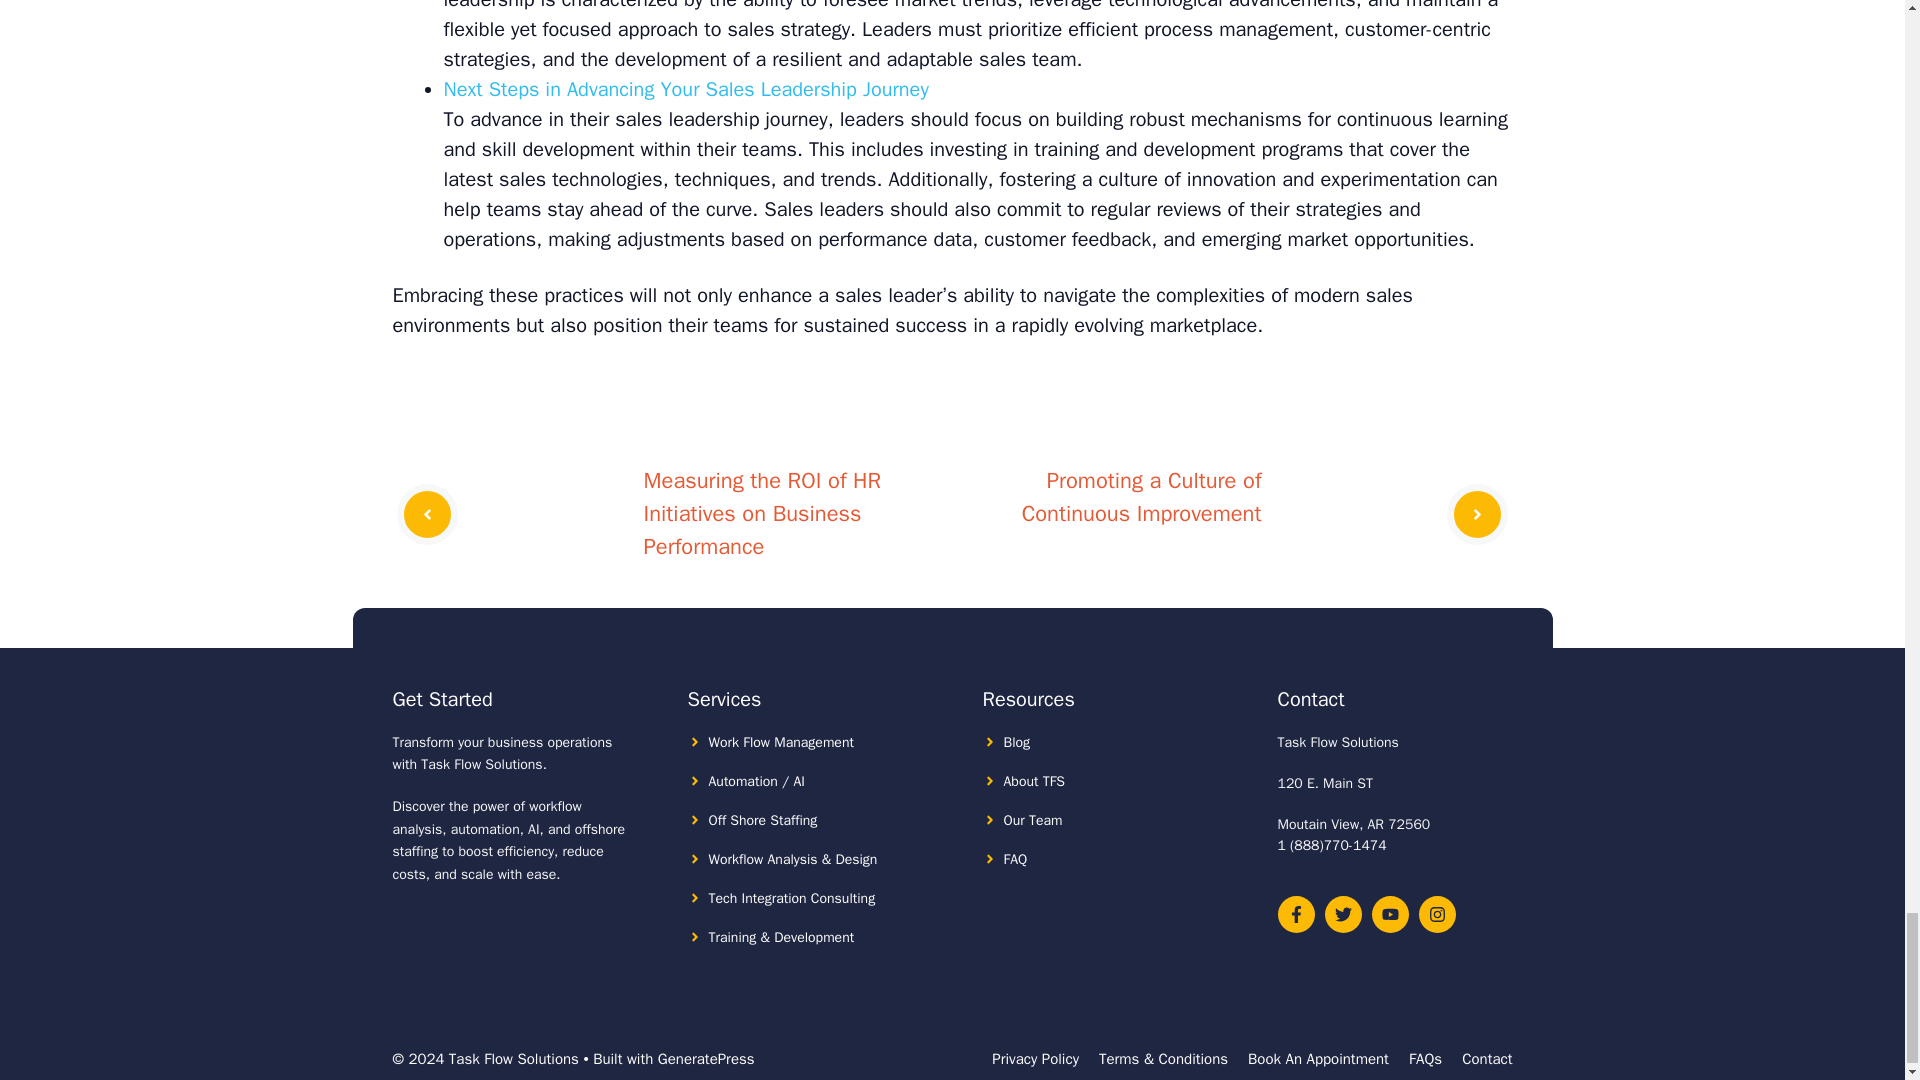 The image size is (1920, 1080). I want to click on sales leadership journey, so click(720, 118).